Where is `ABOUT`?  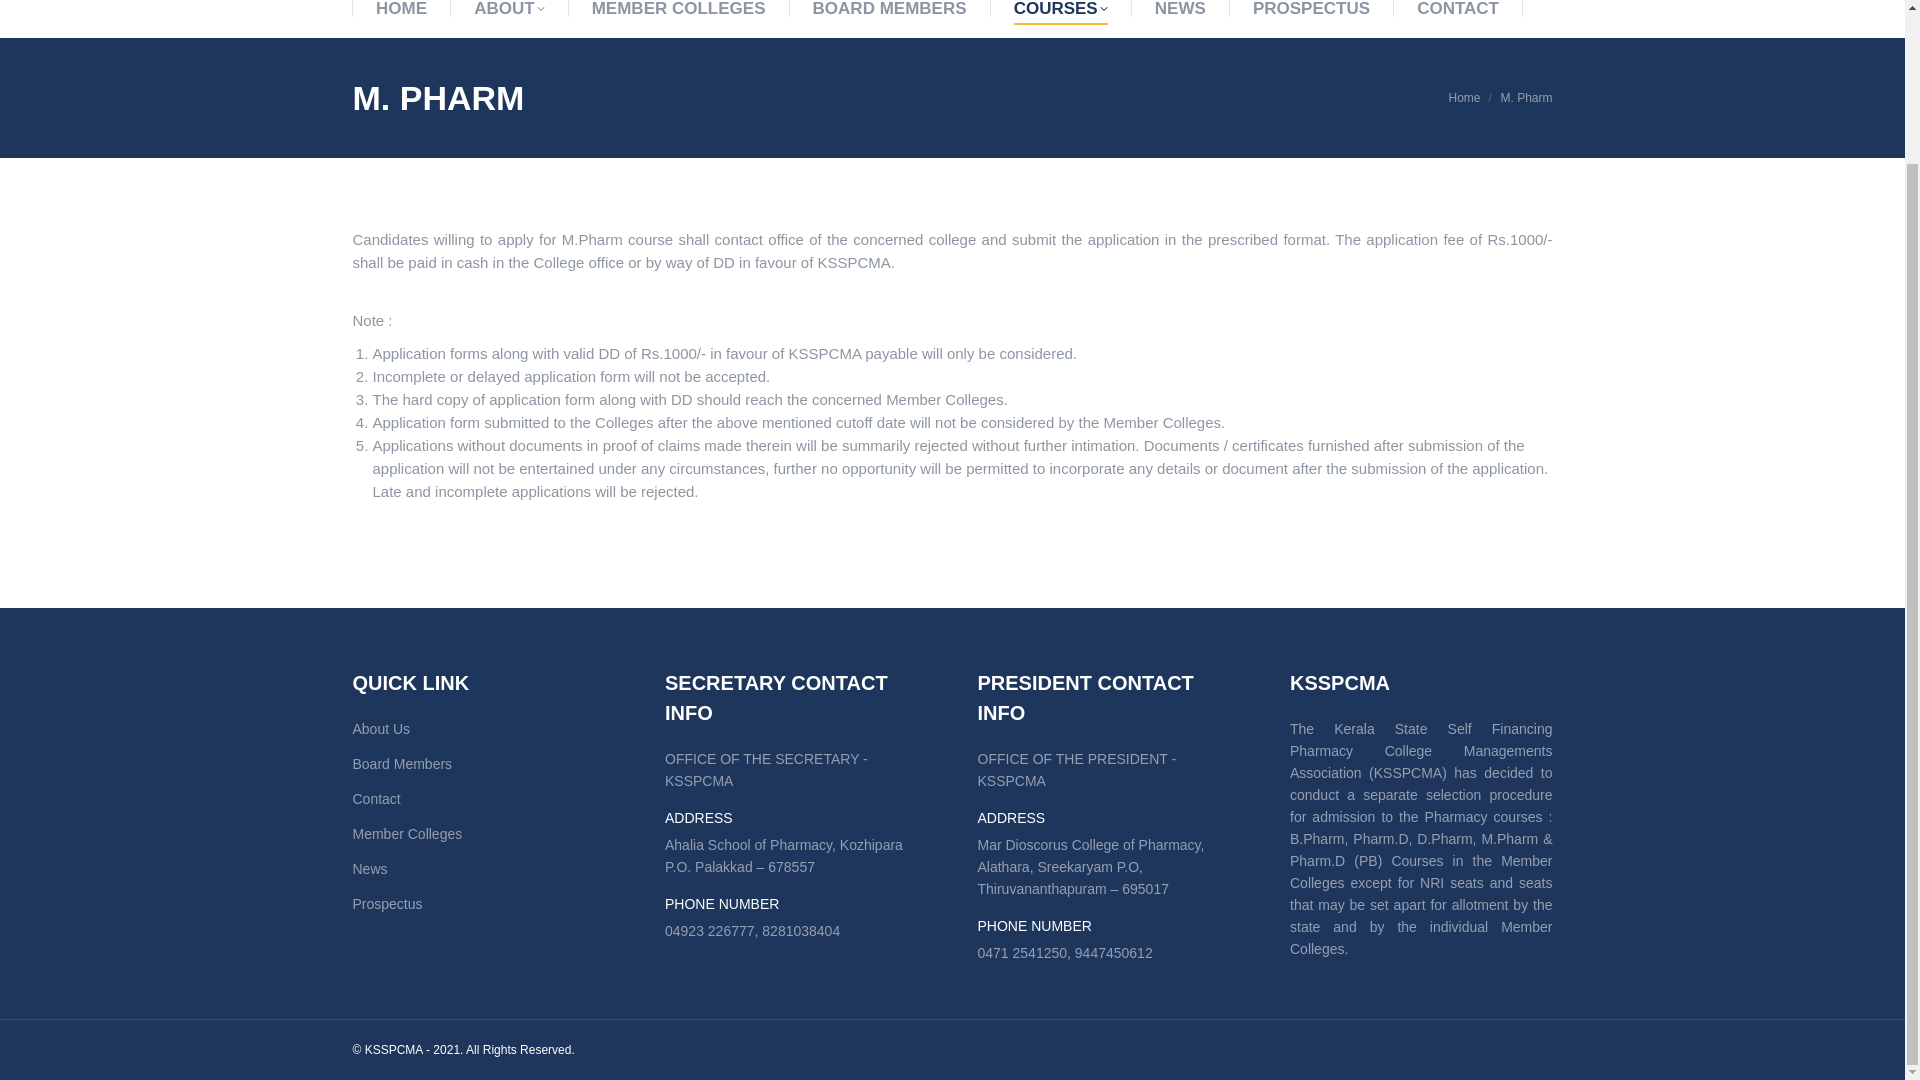
ABOUT is located at coordinates (508, 11).